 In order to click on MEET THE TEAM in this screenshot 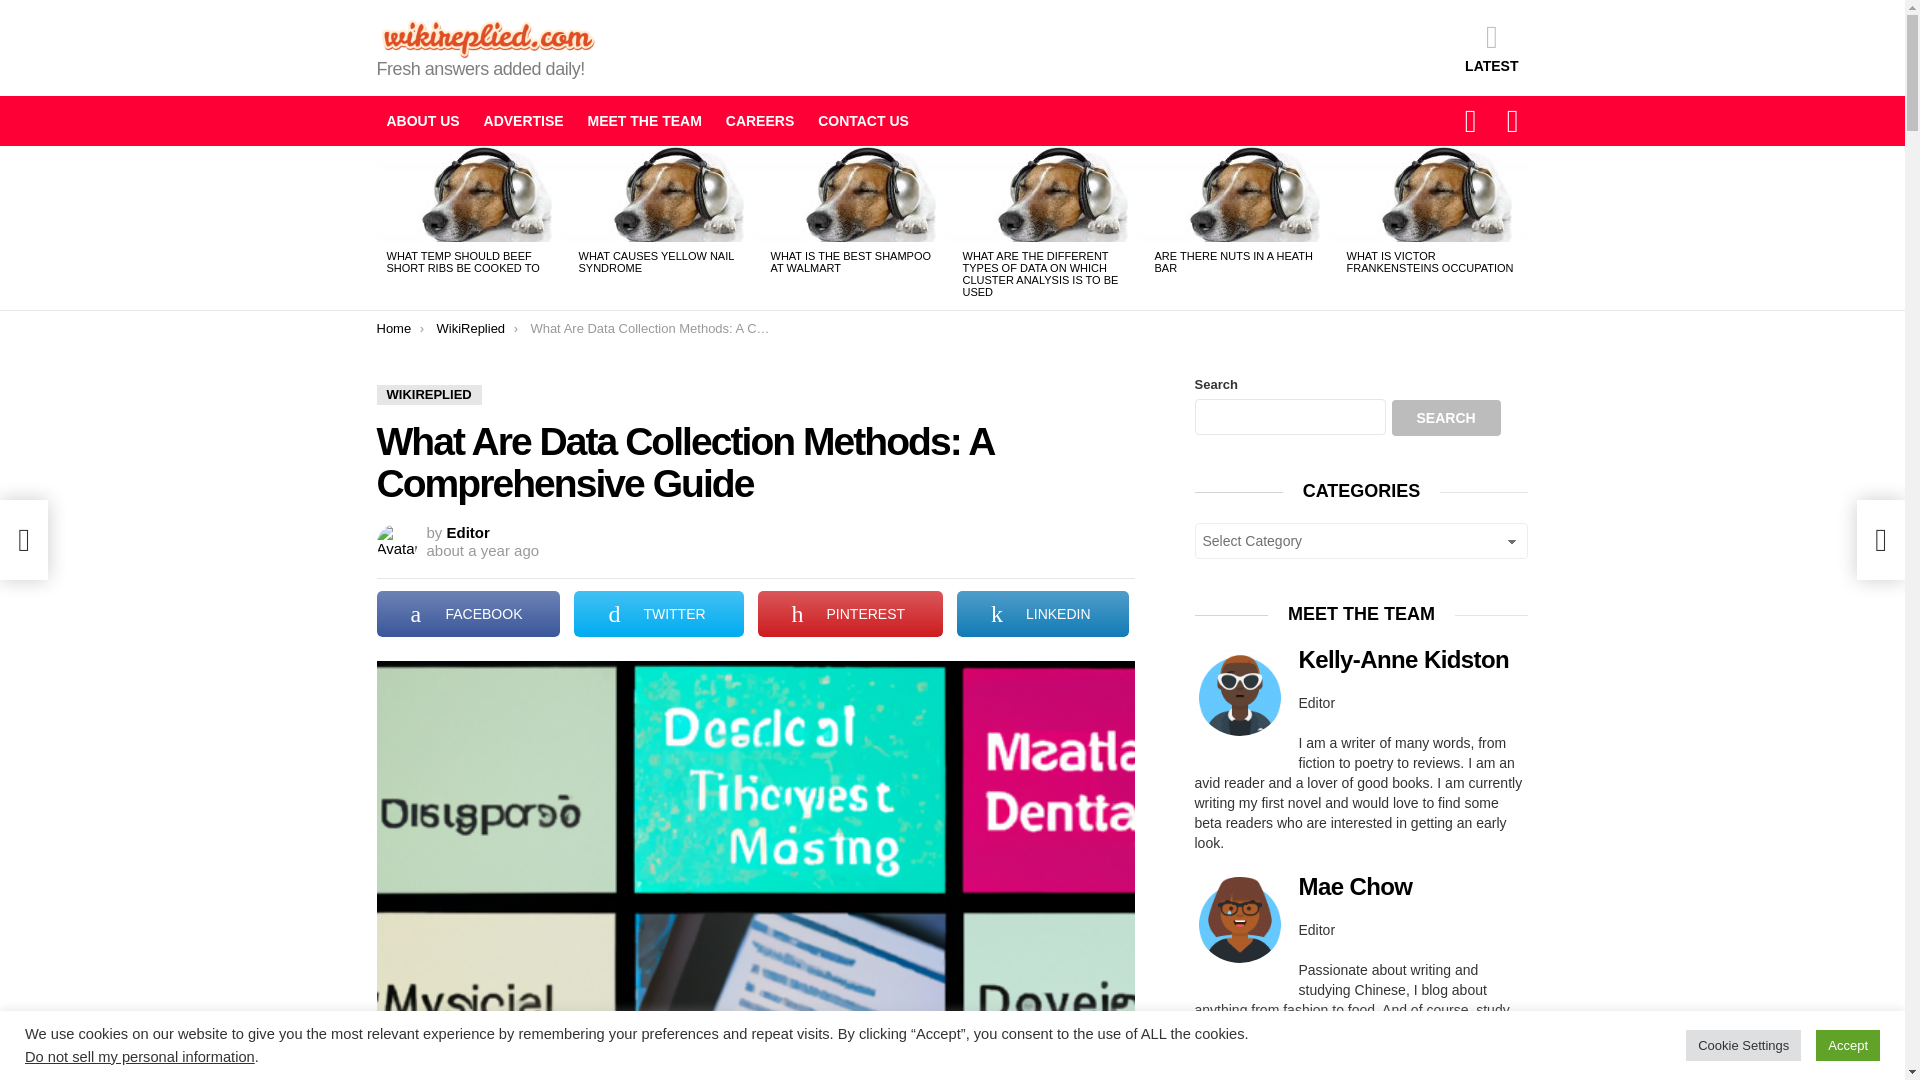, I will do `click(644, 120)`.